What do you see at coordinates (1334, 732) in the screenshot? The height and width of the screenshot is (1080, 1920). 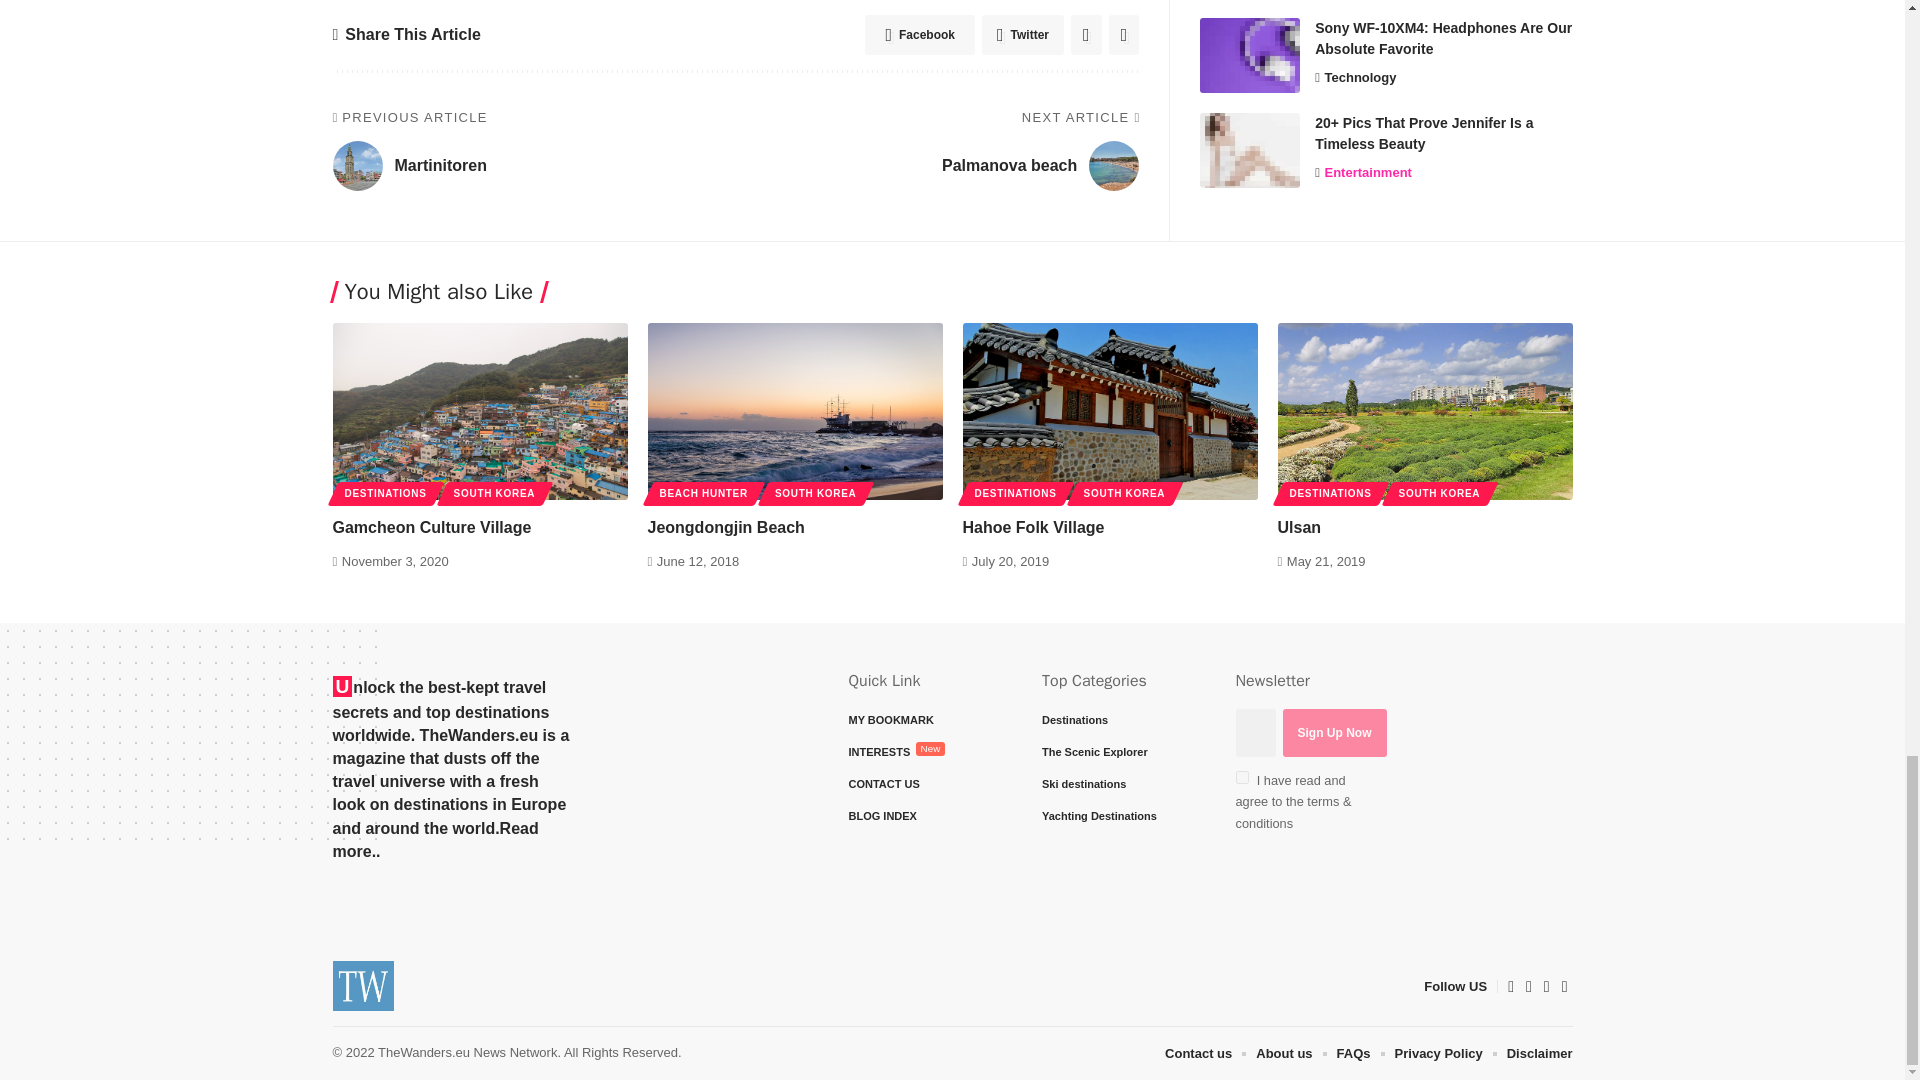 I see `Sign Up Now` at bounding box center [1334, 732].